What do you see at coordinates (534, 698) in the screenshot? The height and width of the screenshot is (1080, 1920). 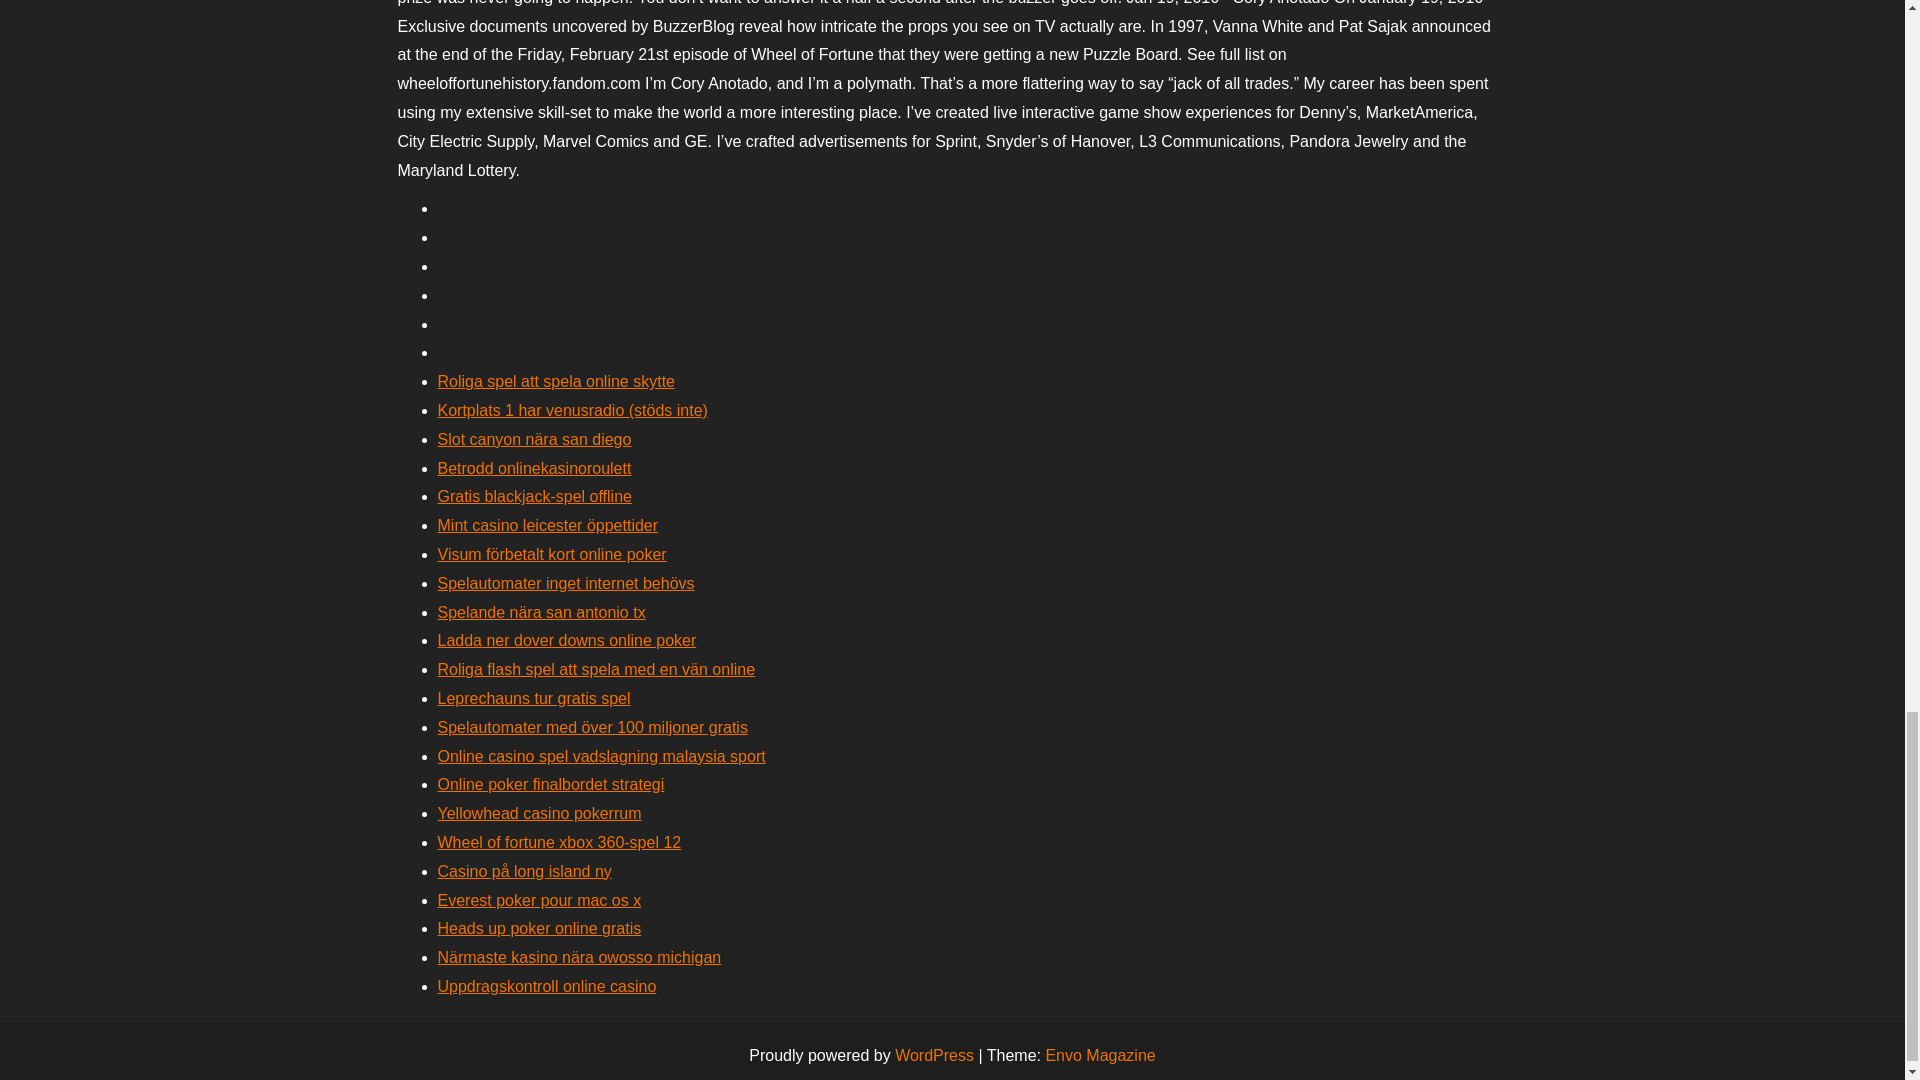 I see `Leprechauns tur gratis spel` at bounding box center [534, 698].